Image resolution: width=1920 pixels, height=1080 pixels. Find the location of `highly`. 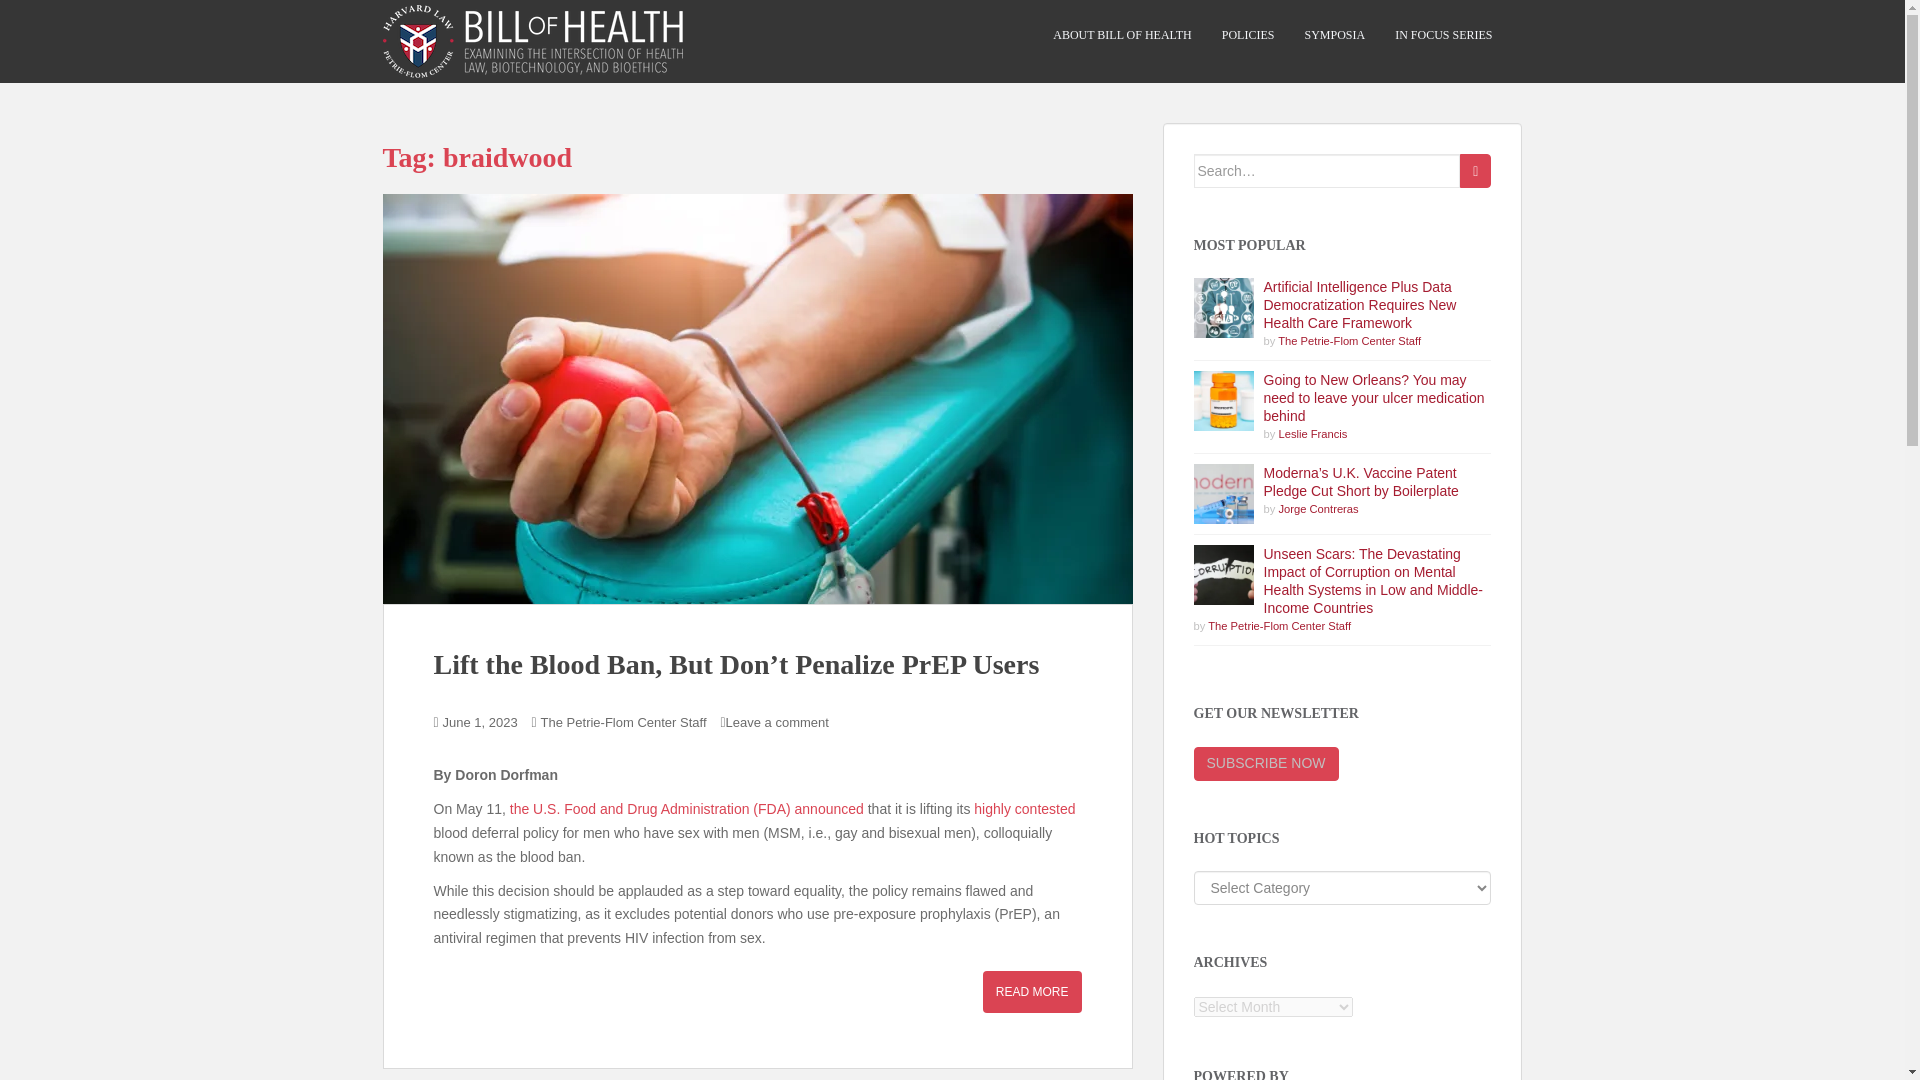

highly is located at coordinates (992, 808).